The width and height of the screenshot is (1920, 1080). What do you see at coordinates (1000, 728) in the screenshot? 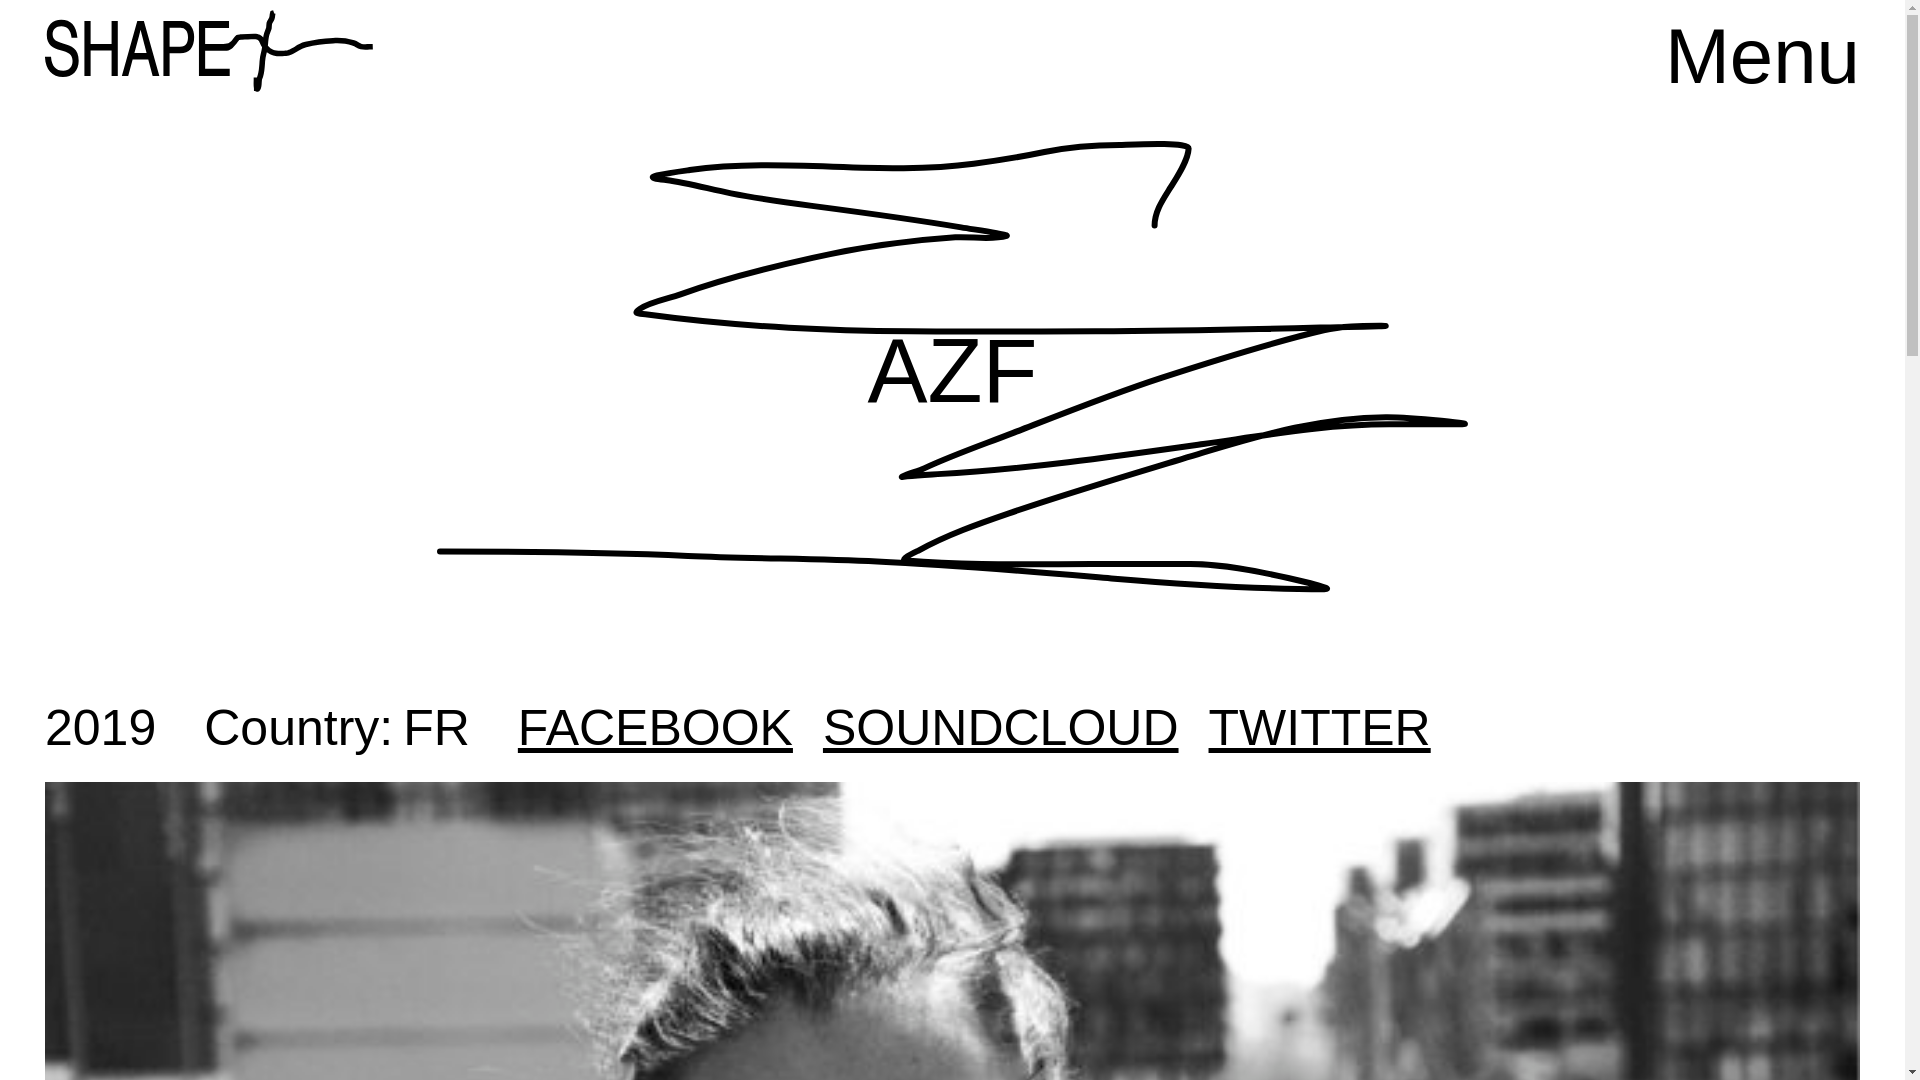
I see `SOUNDCLOUD` at bounding box center [1000, 728].